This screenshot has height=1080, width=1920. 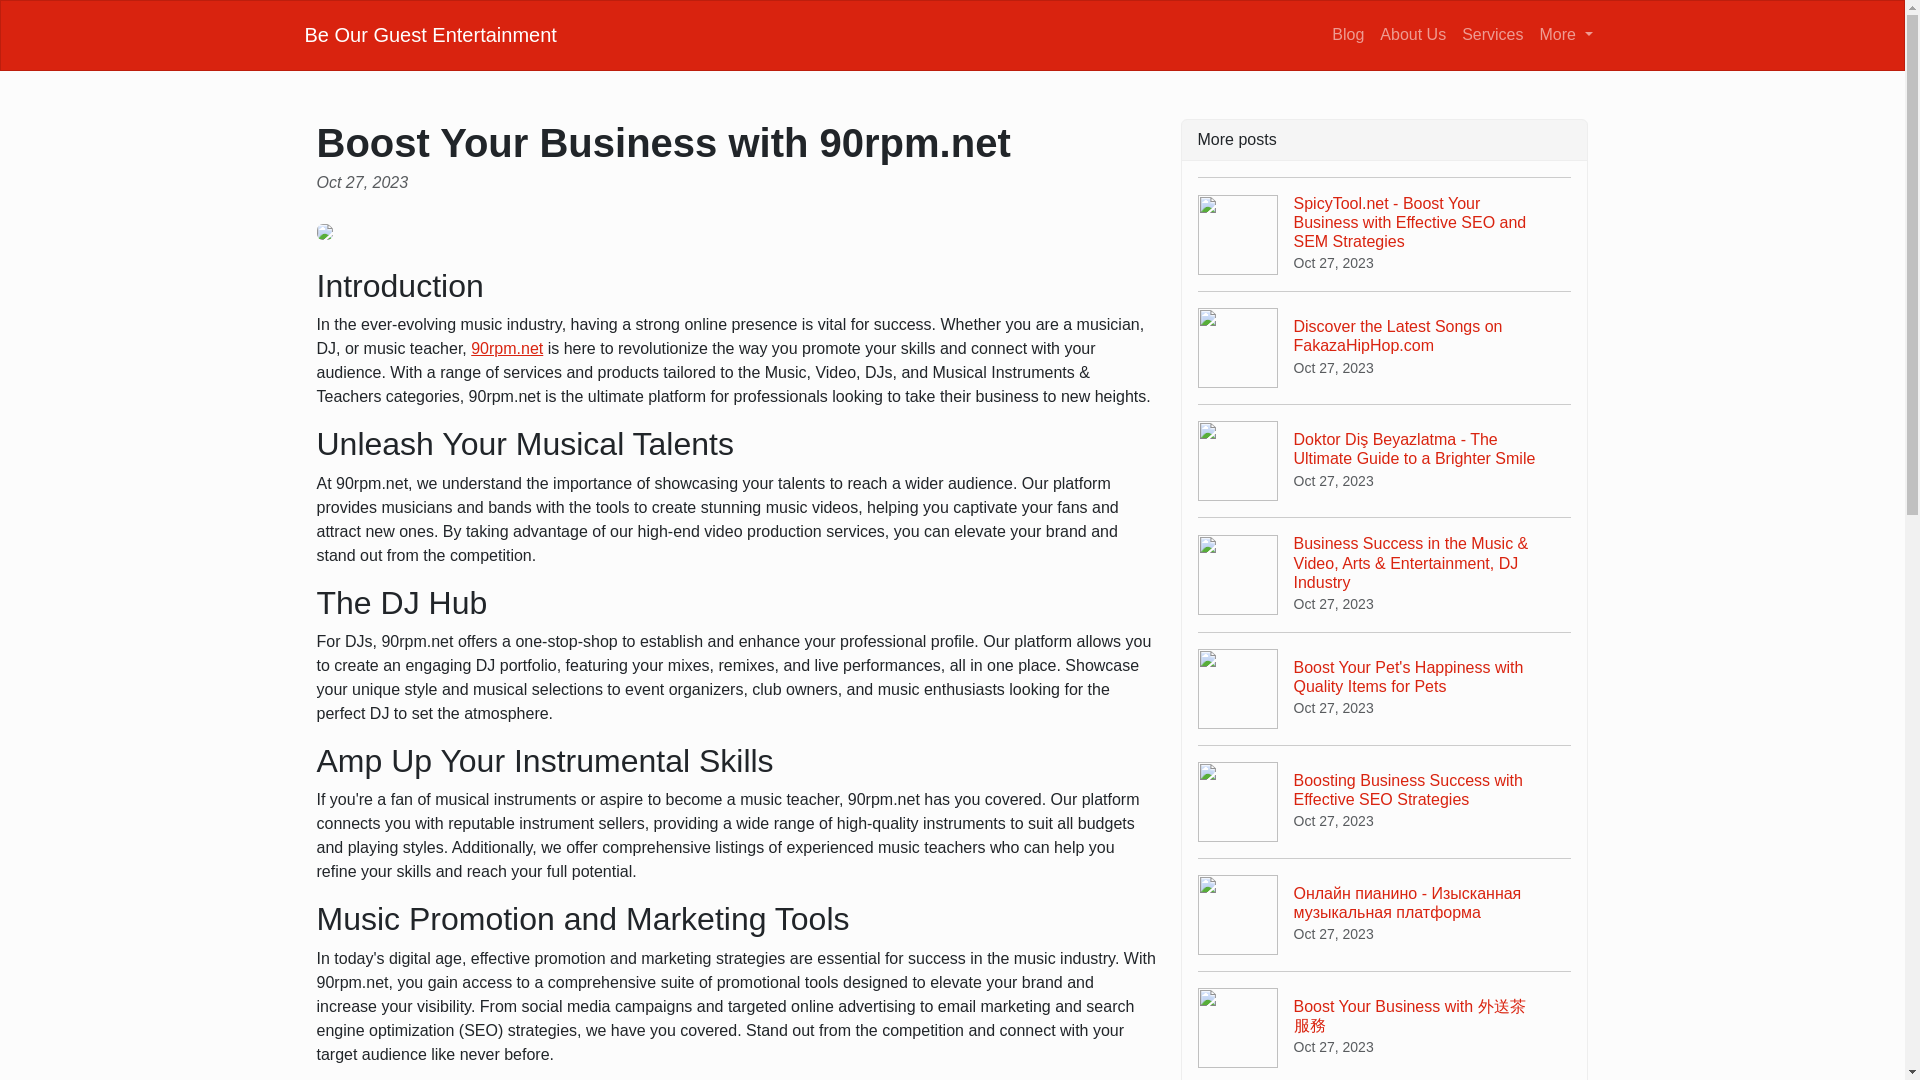 I want to click on Be Our Guest Entertainment, so click(x=1492, y=34).